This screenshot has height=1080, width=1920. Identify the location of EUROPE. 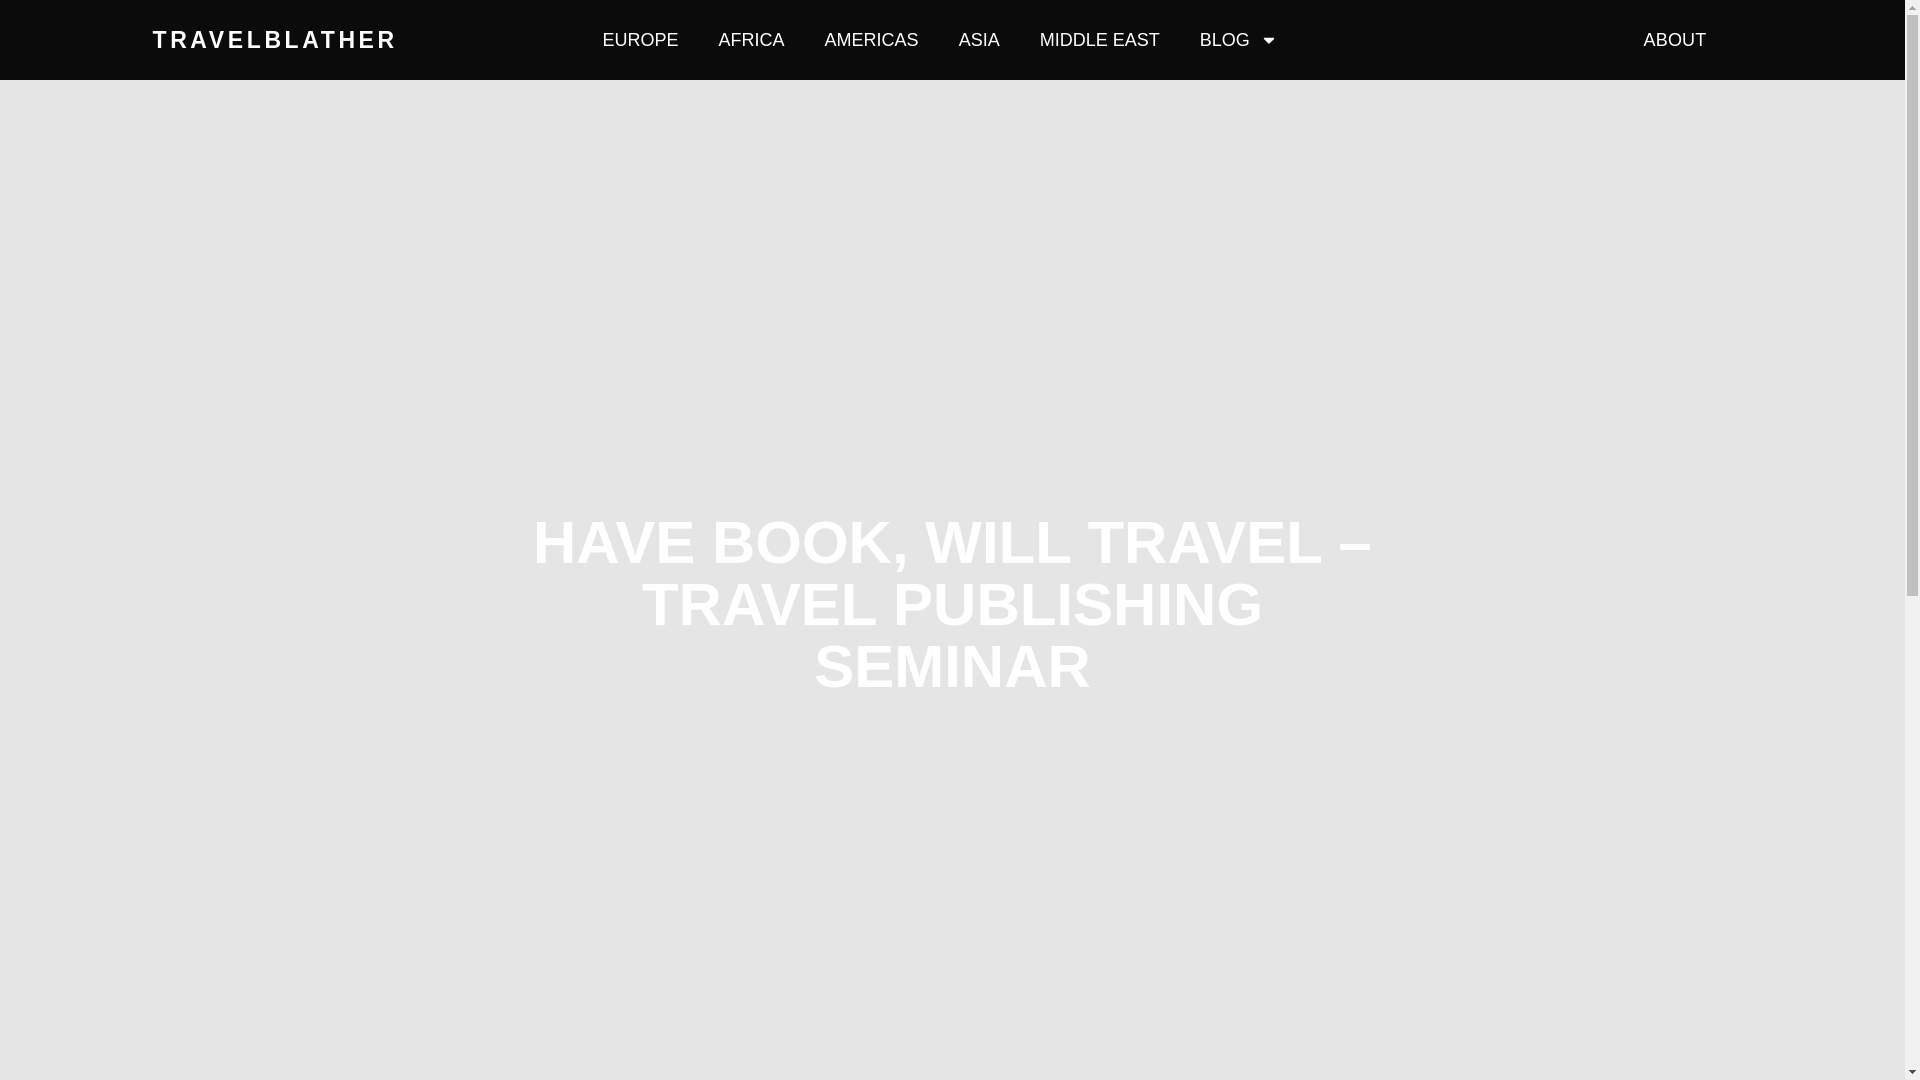
(640, 40).